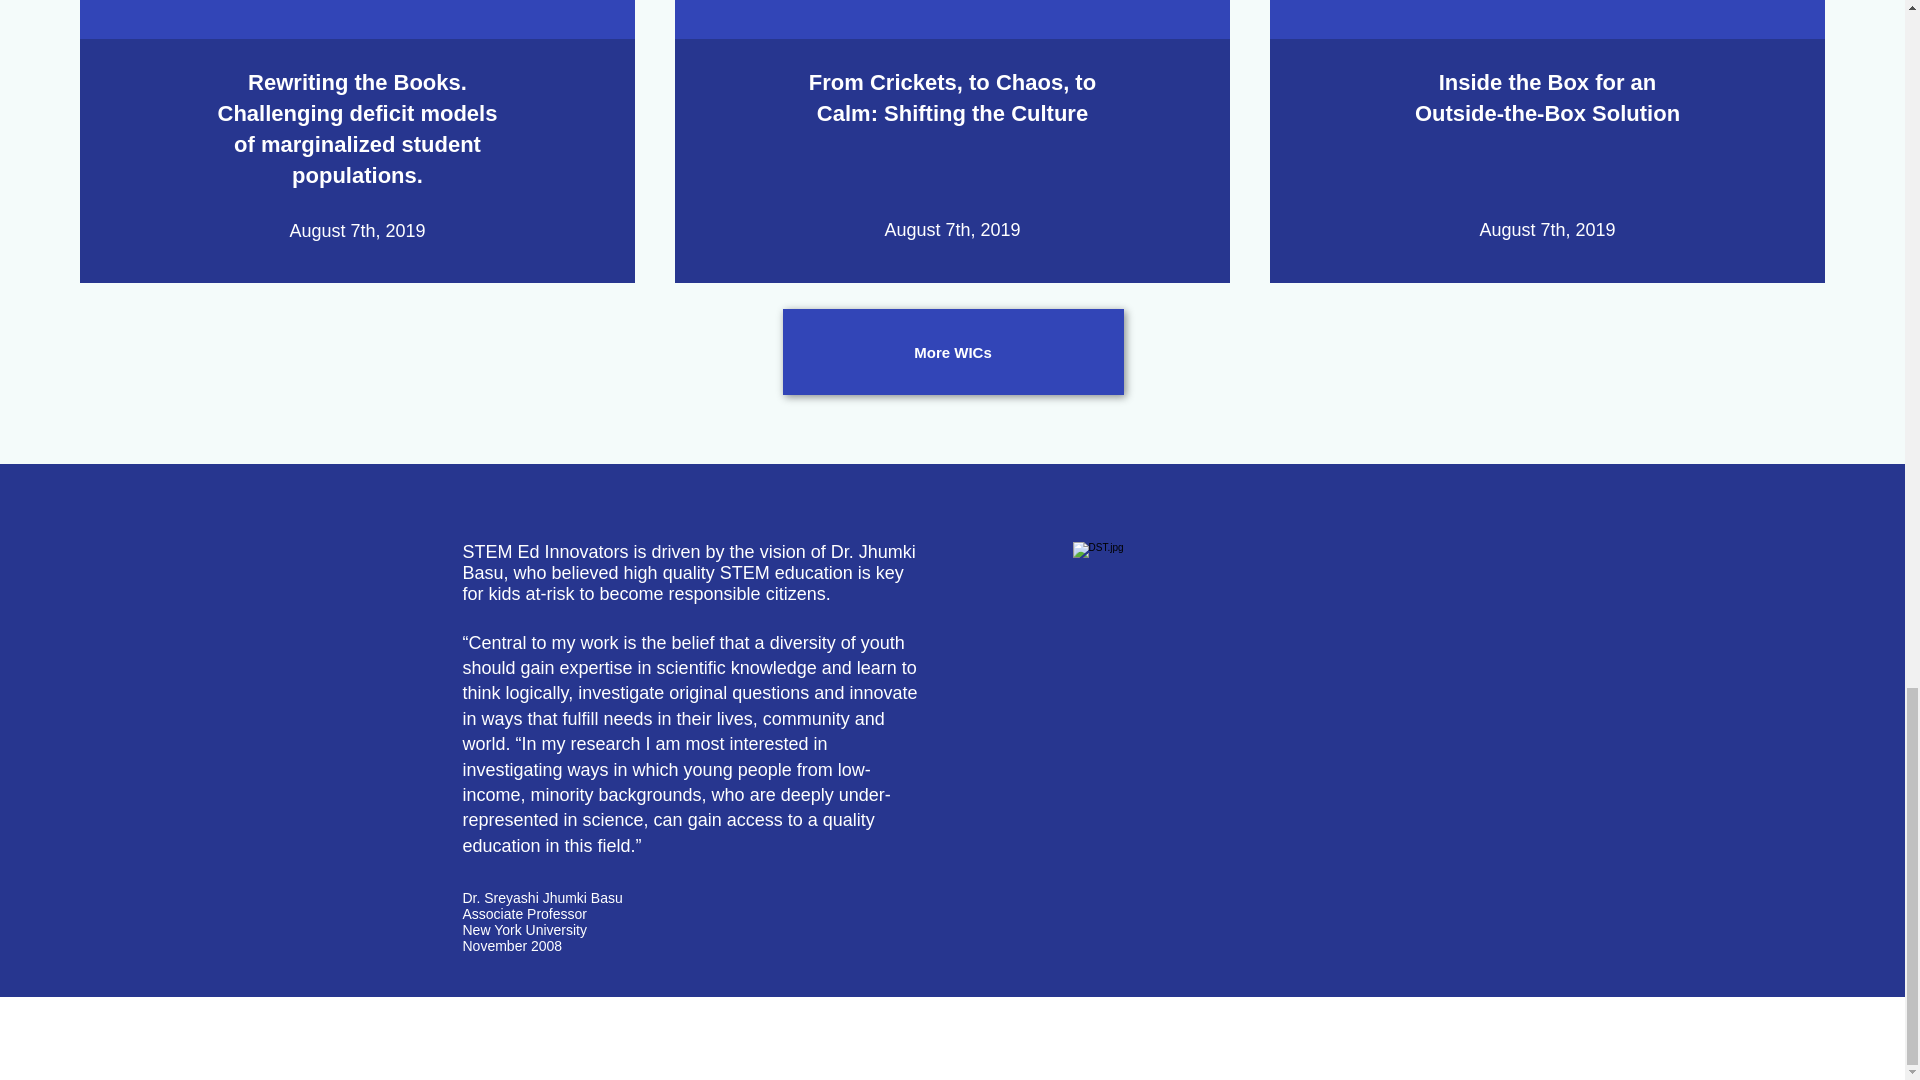 This screenshot has height=1080, width=1920. Describe the element at coordinates (952, 98) in the screenshot. I see `From Crickets, to Chaos, to Calm: Shifting the Culture` at that location.